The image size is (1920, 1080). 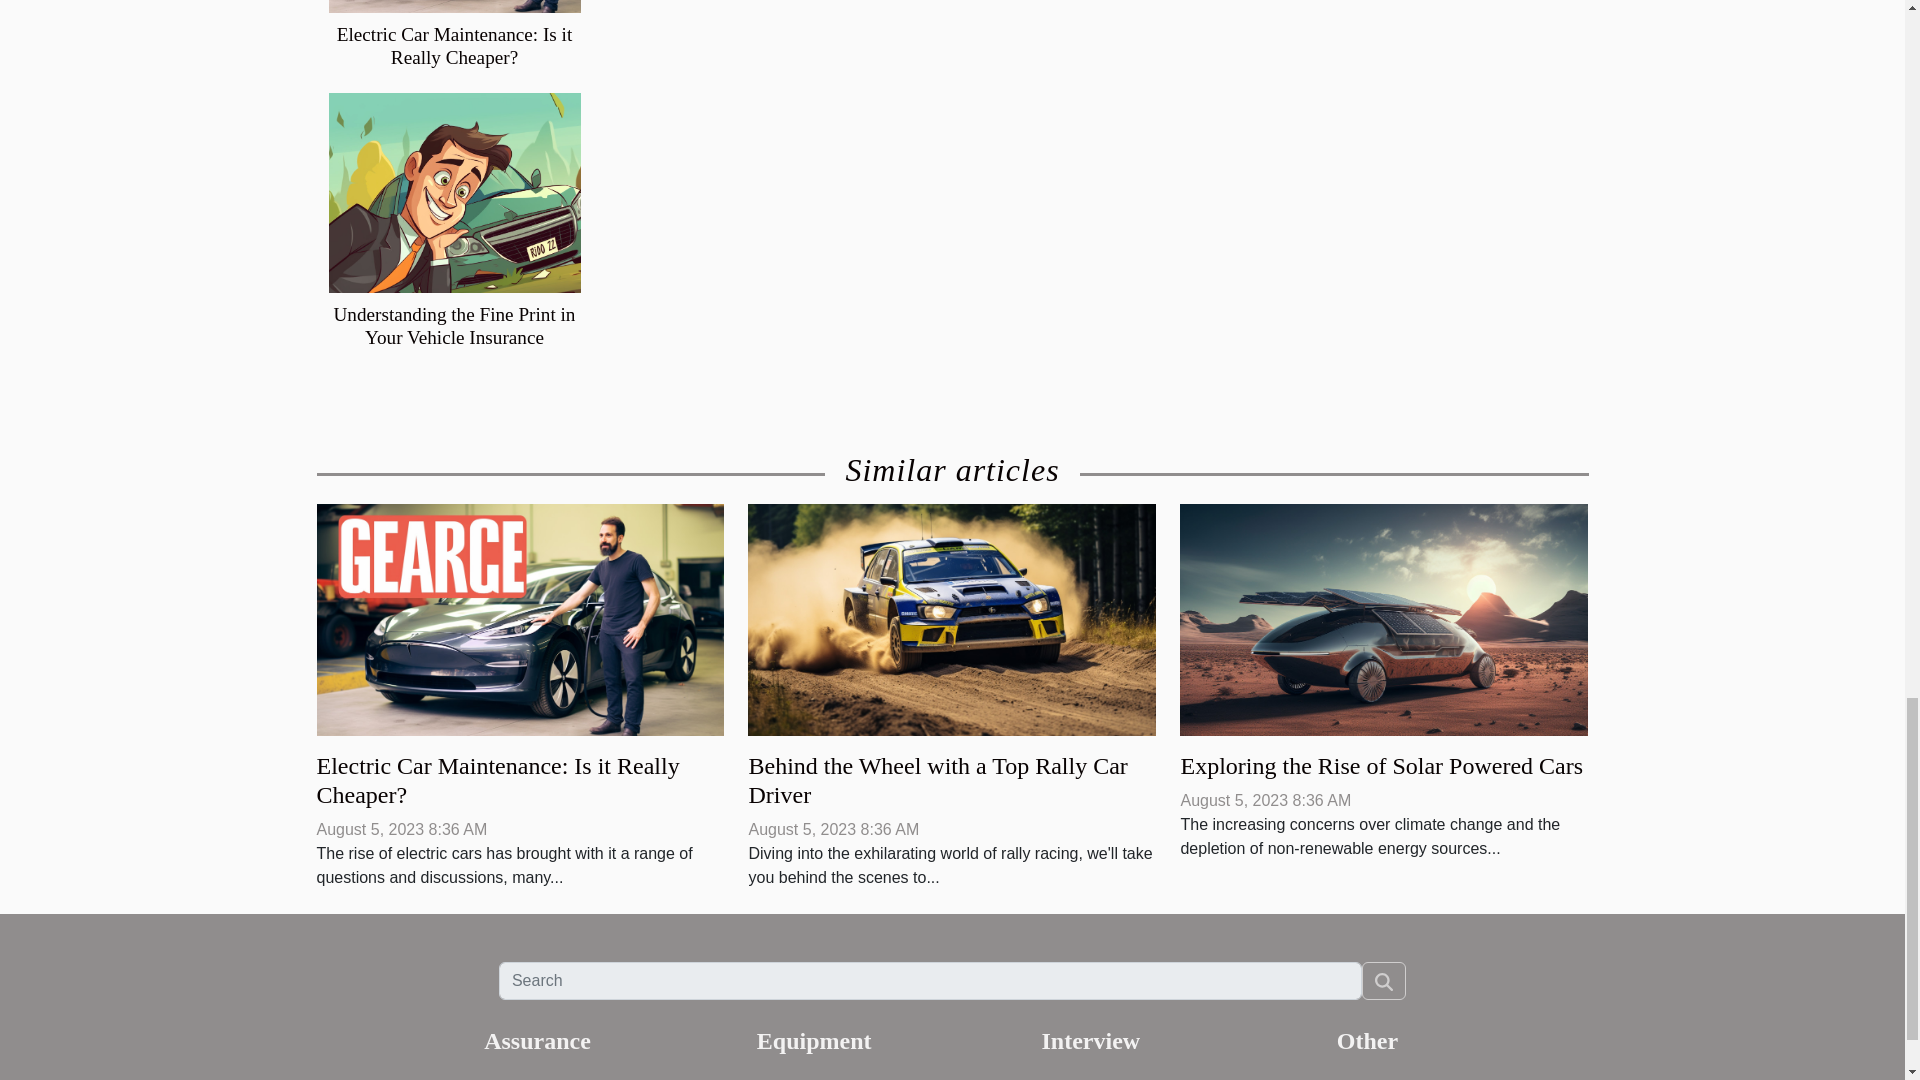 I want to click on Behind the Wheel with a Top Rally Car Driver, so click(x=938, y=780).